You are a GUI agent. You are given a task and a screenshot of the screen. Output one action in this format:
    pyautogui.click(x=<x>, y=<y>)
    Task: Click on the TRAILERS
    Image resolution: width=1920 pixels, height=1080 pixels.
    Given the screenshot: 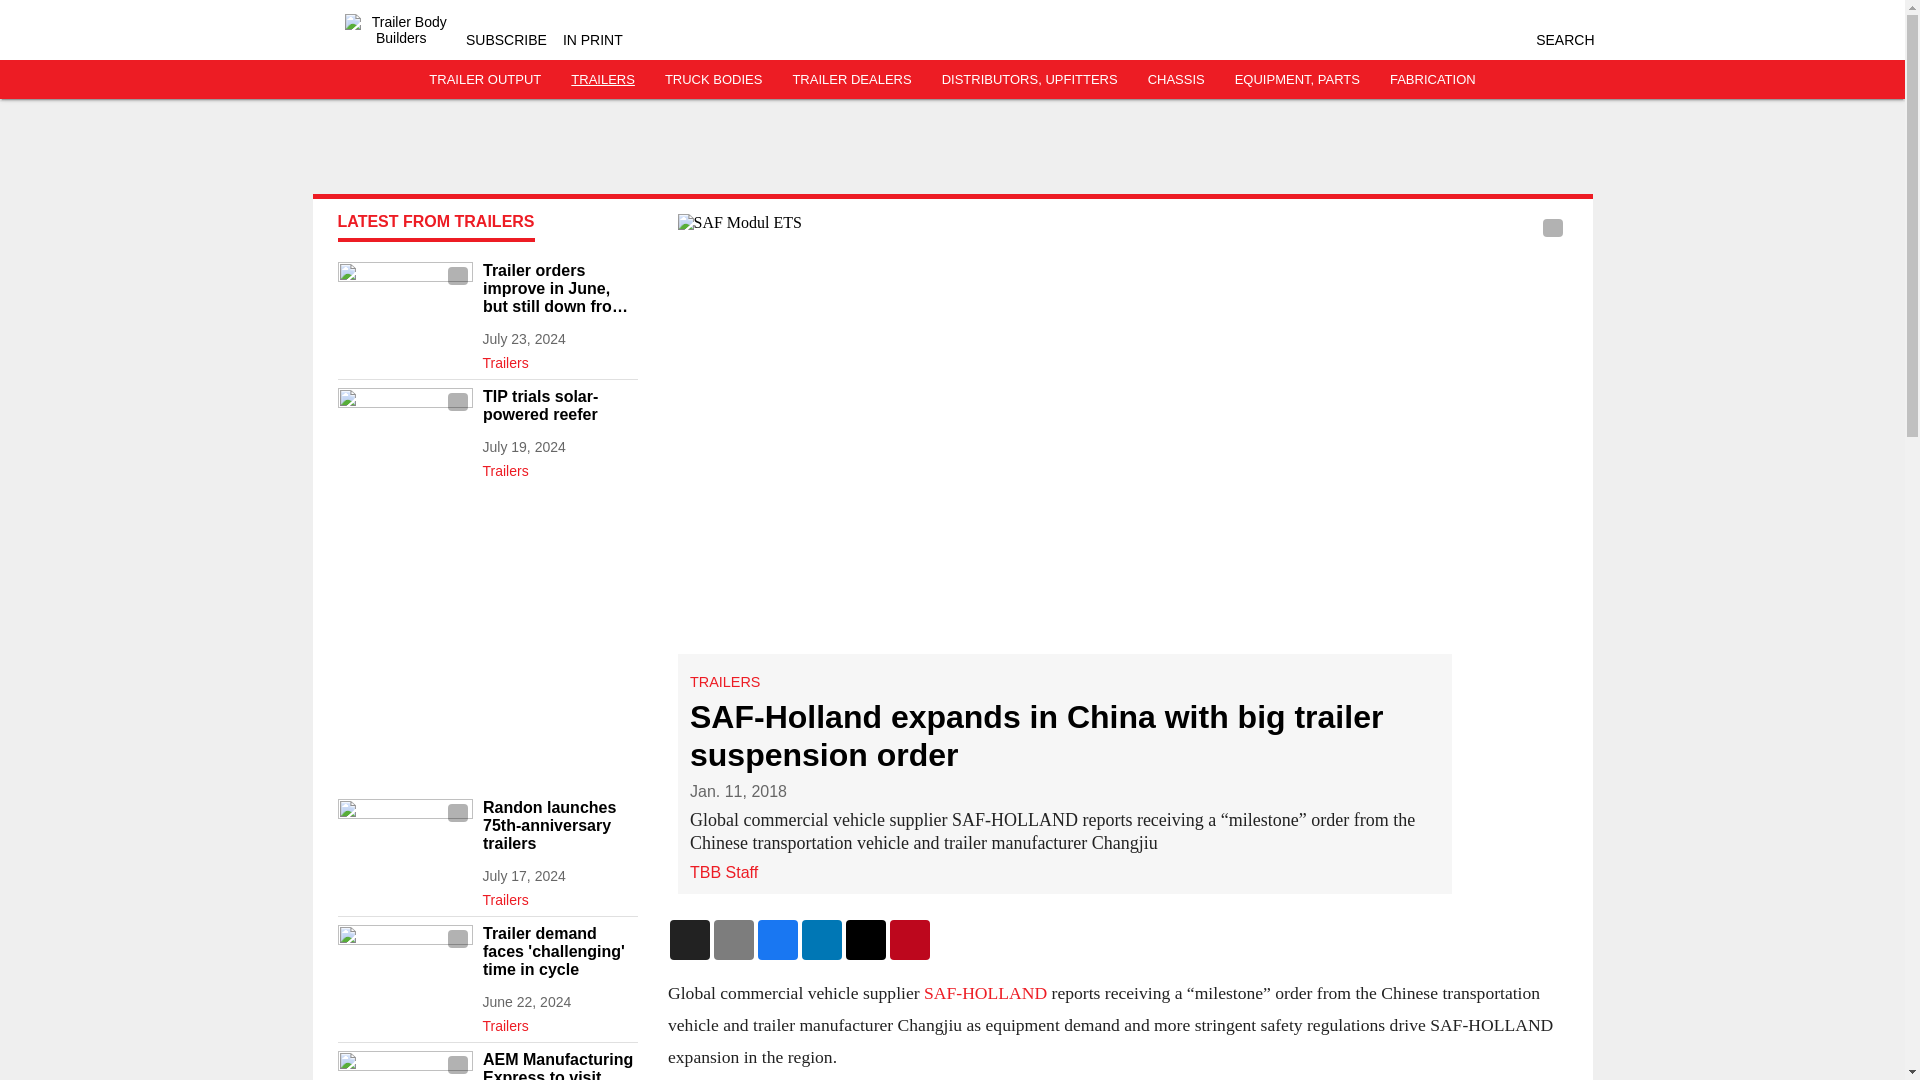 What is the action you would take?
    pyautogui.click(x=602, y=80)
    